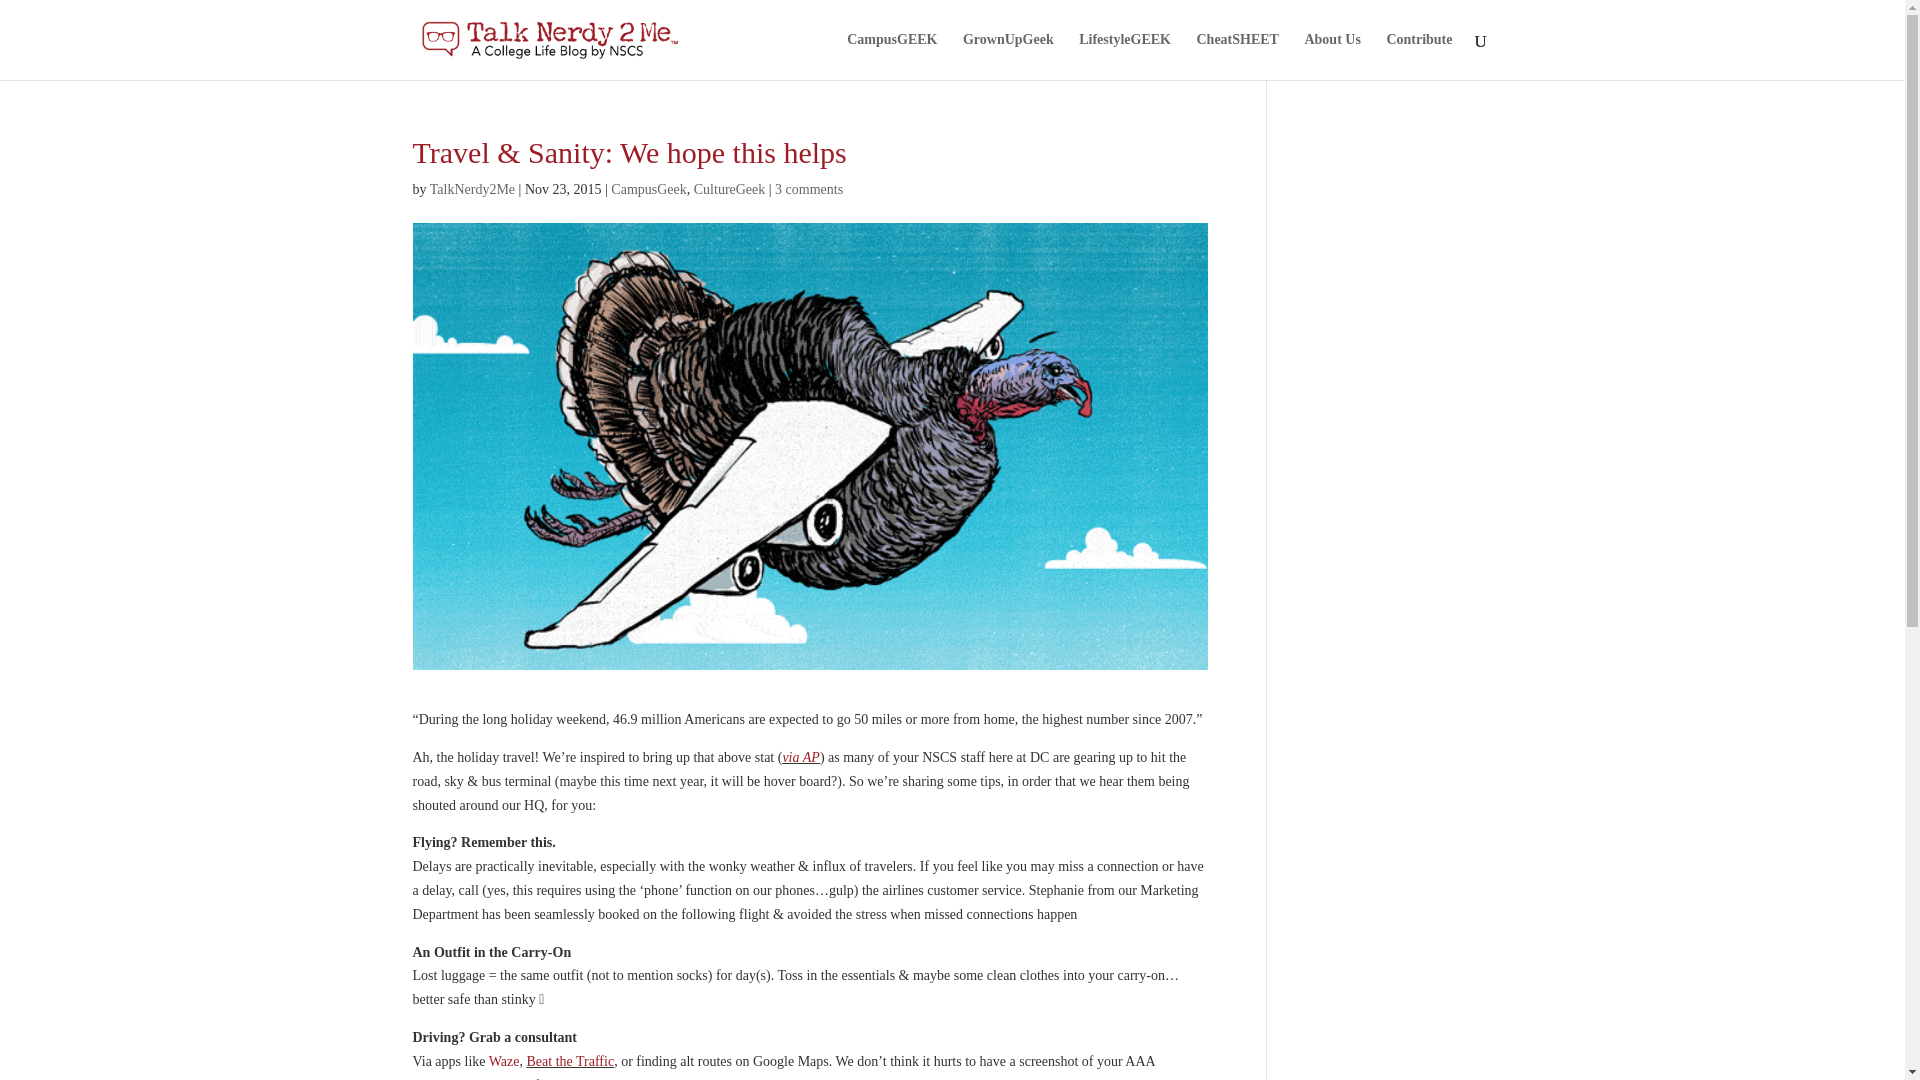  I want to click on 3 comments, so click(808, 189).